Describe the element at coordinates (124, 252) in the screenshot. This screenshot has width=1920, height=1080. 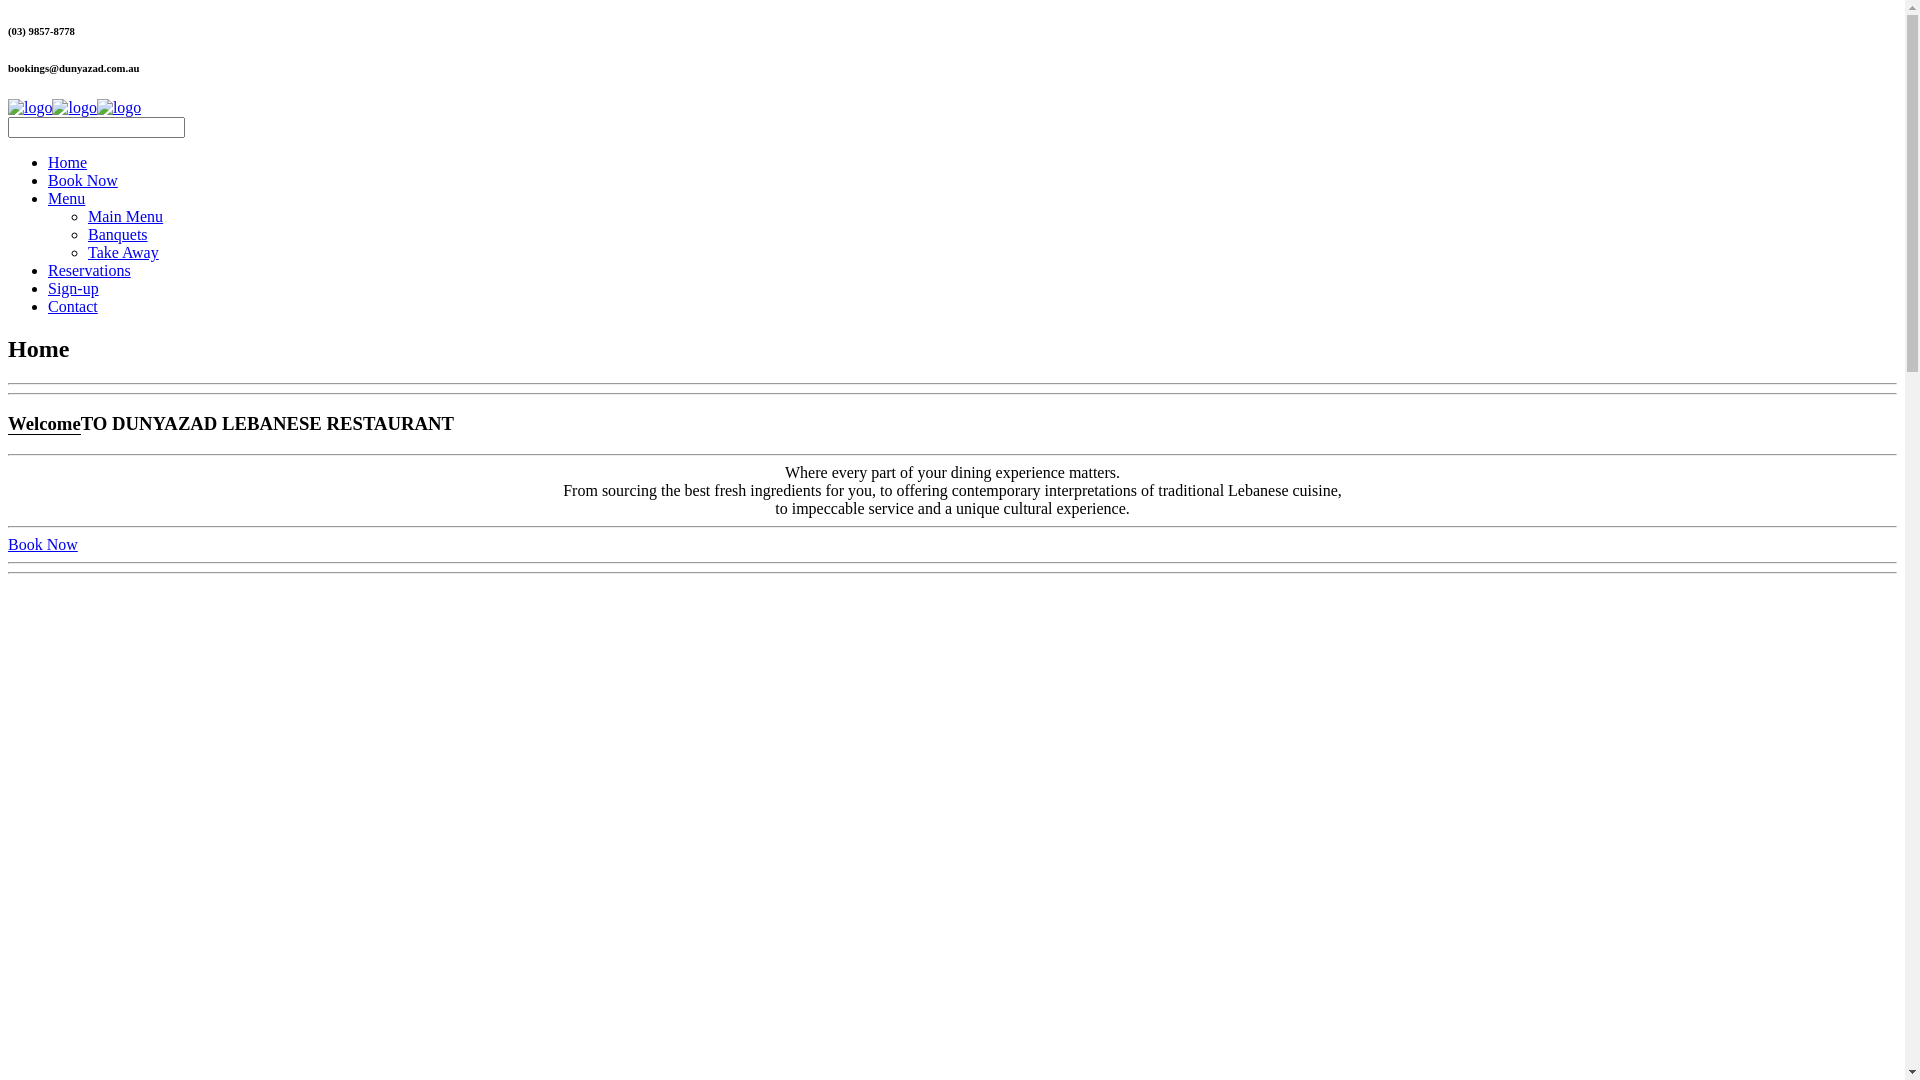
I see `Take Away` at that location.